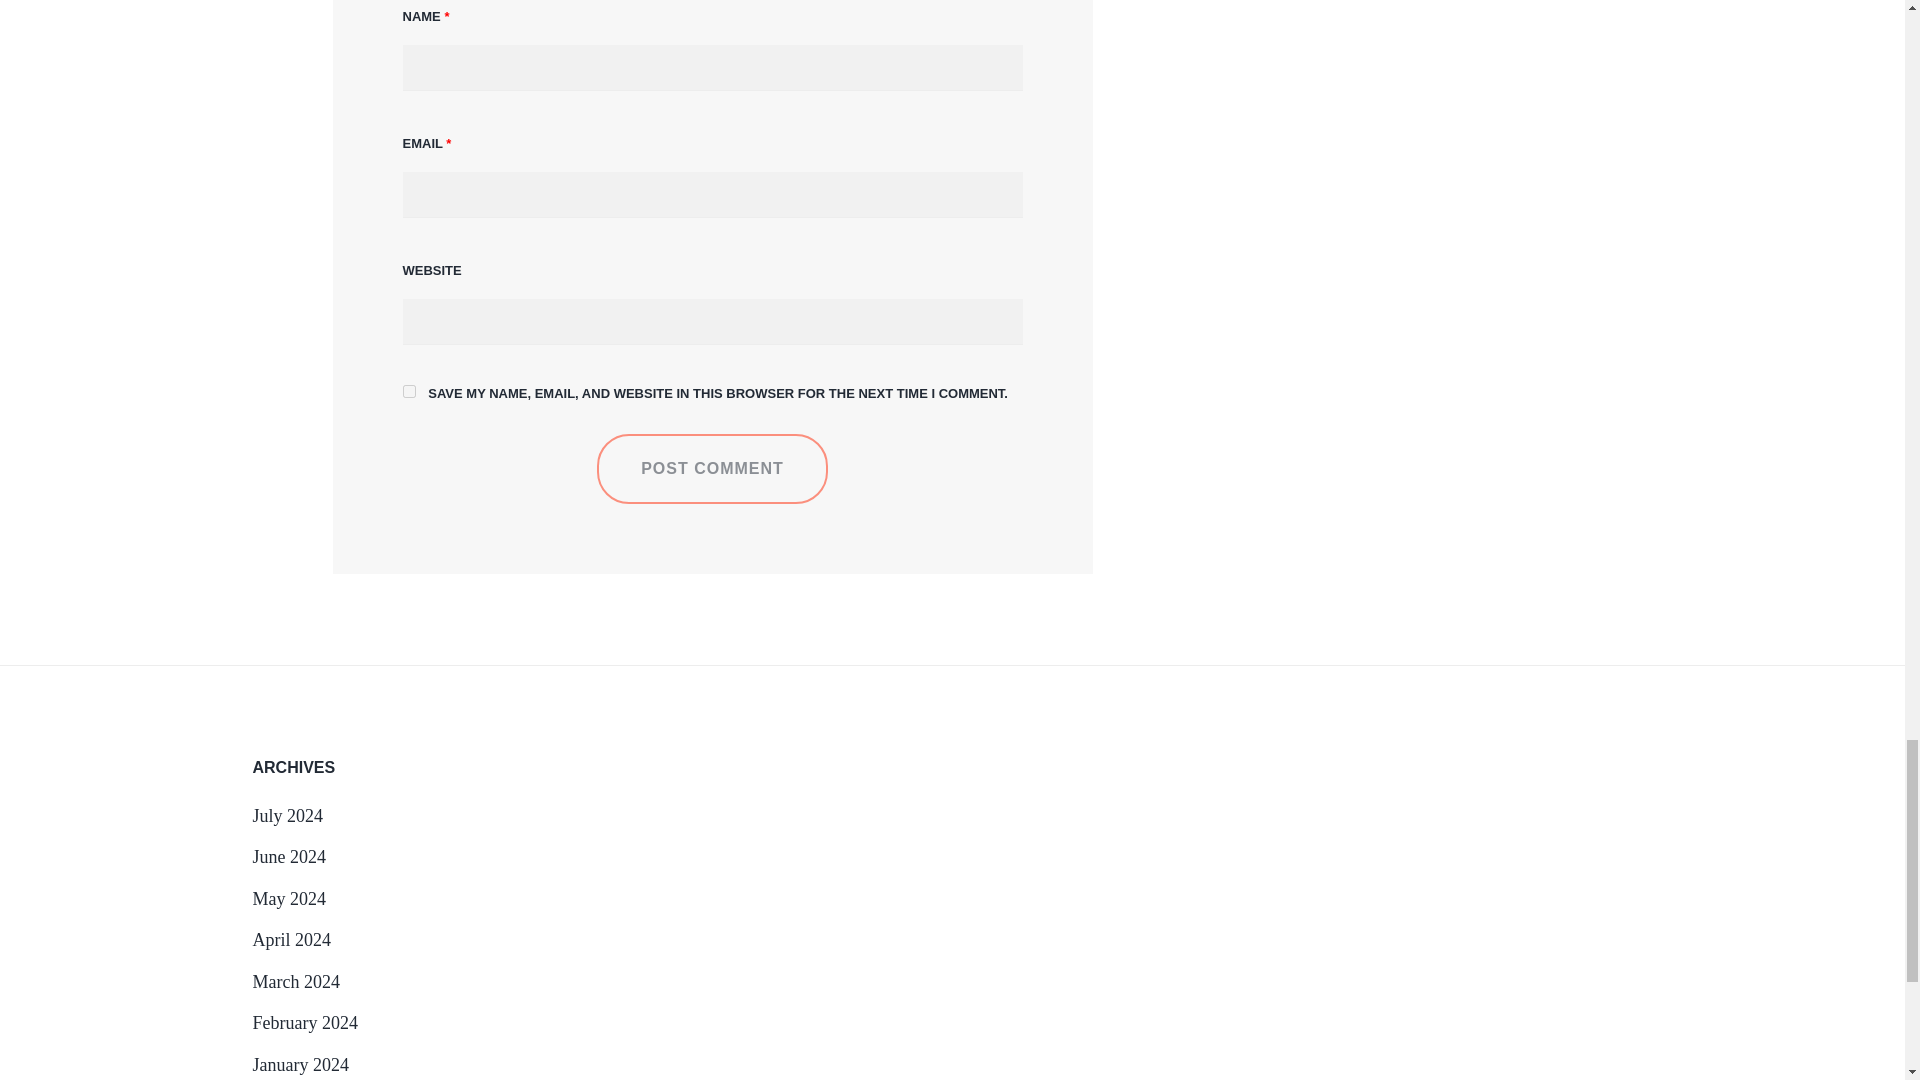  What do you see at coordinates (286, 816) in the screenshot?
I see `July 2024` at bounding box center [286, 816].